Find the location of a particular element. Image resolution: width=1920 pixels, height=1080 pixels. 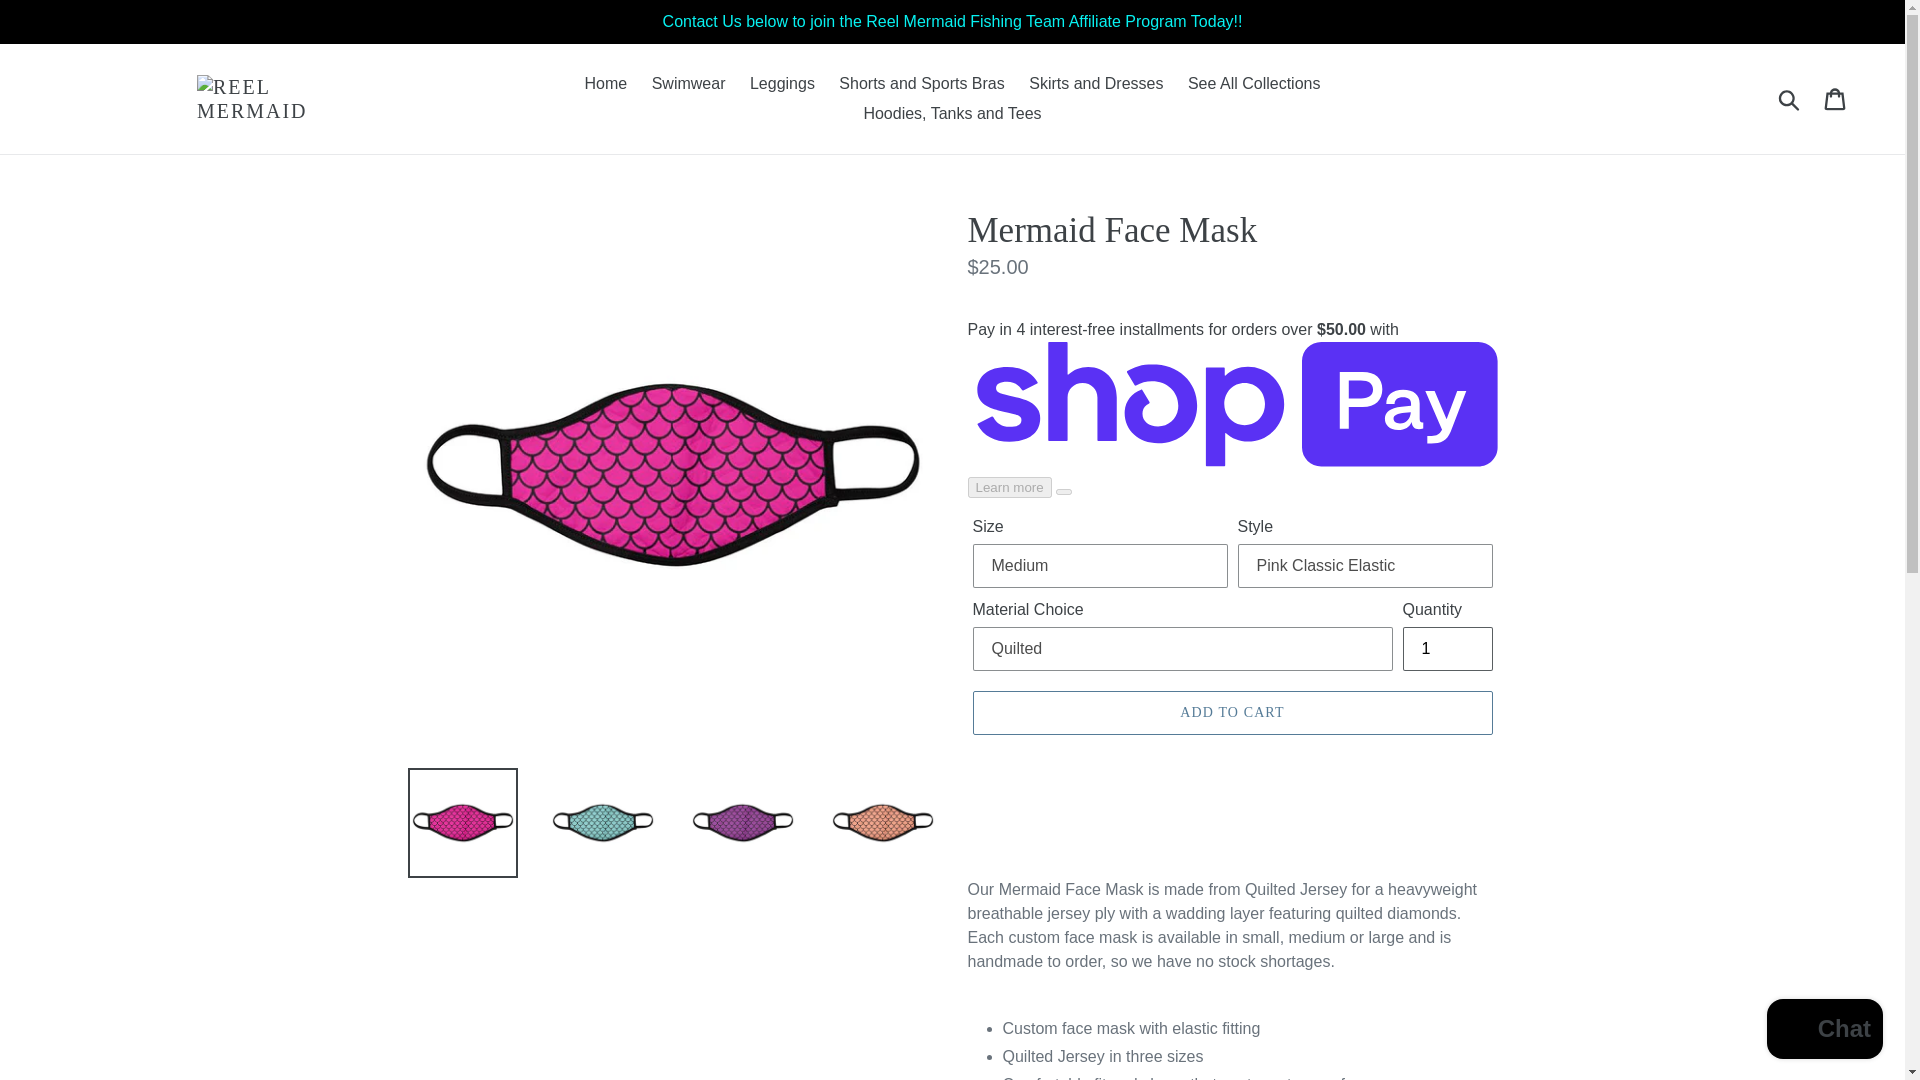

Home is located at coordinates (606, 84).